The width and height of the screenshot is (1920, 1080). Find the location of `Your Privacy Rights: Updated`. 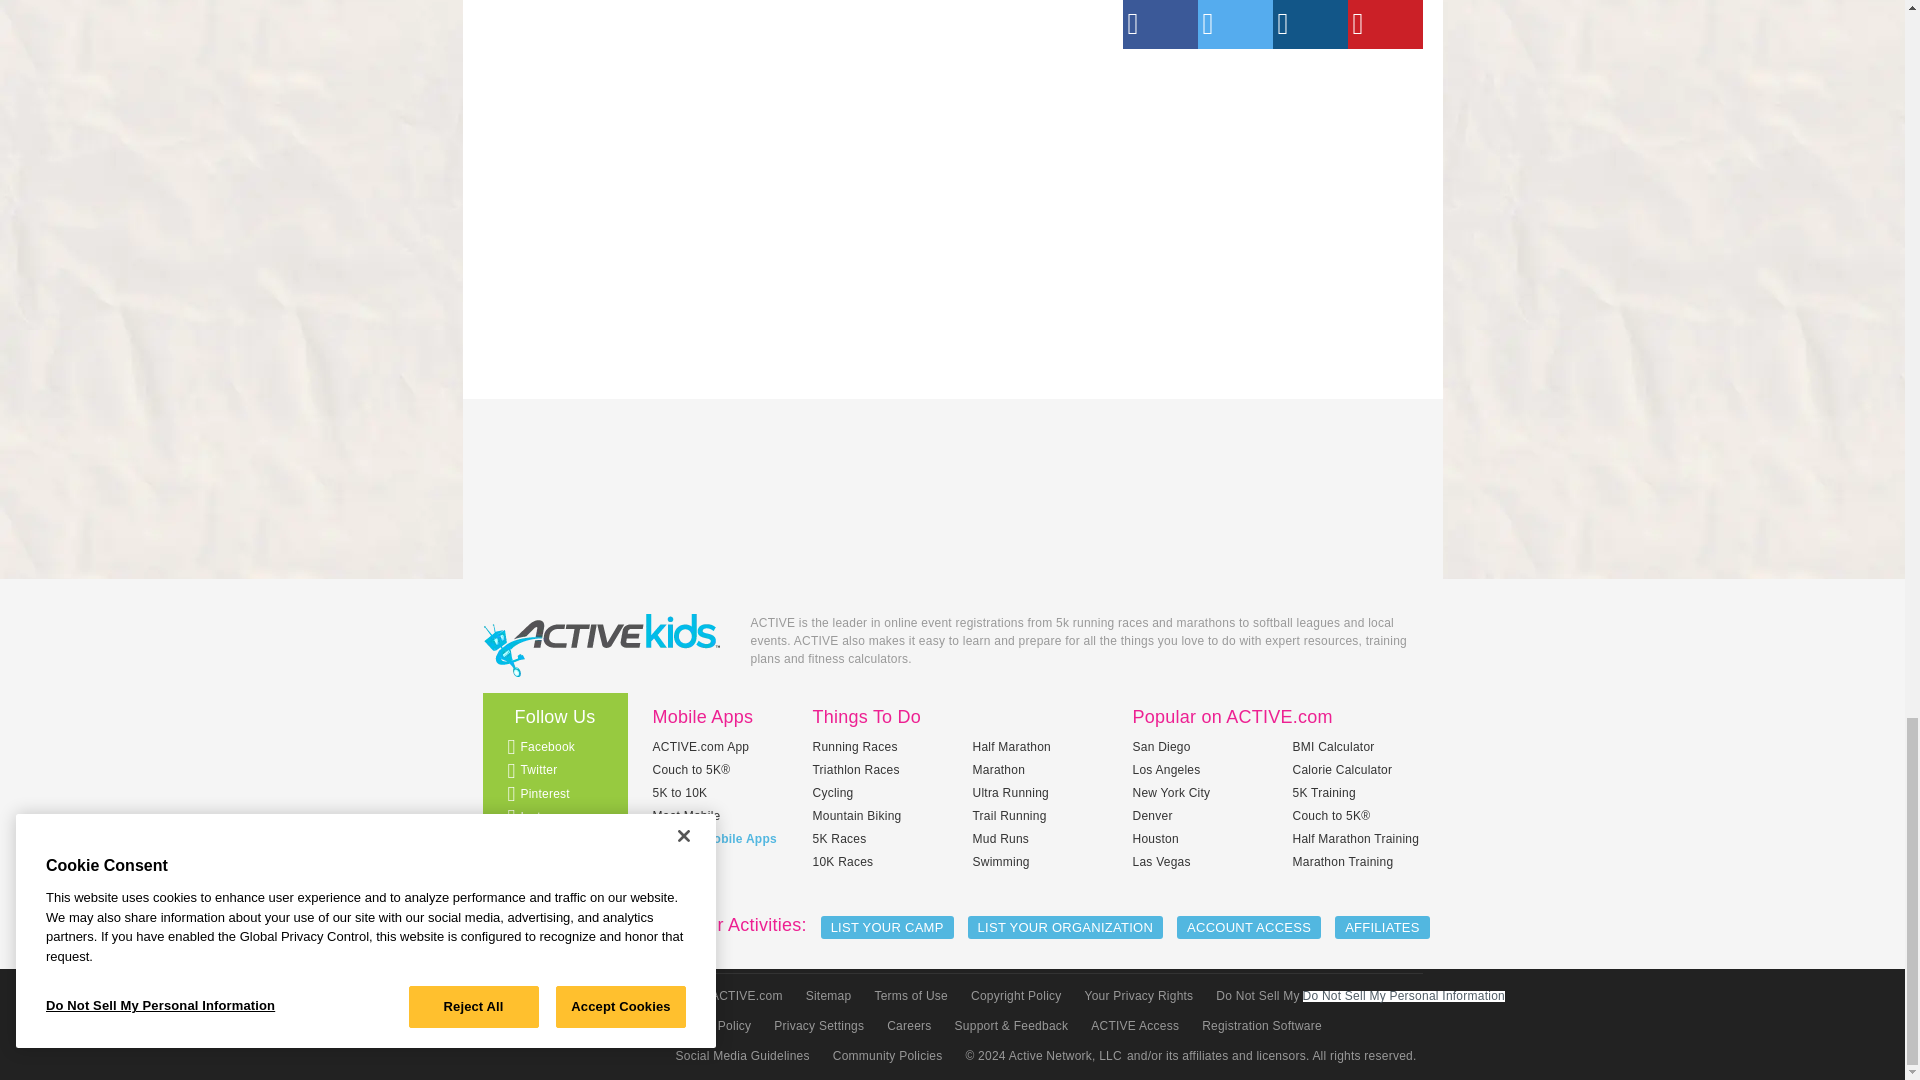

Your Privacy Rights: Updated is located at coordinates (1137, 995).